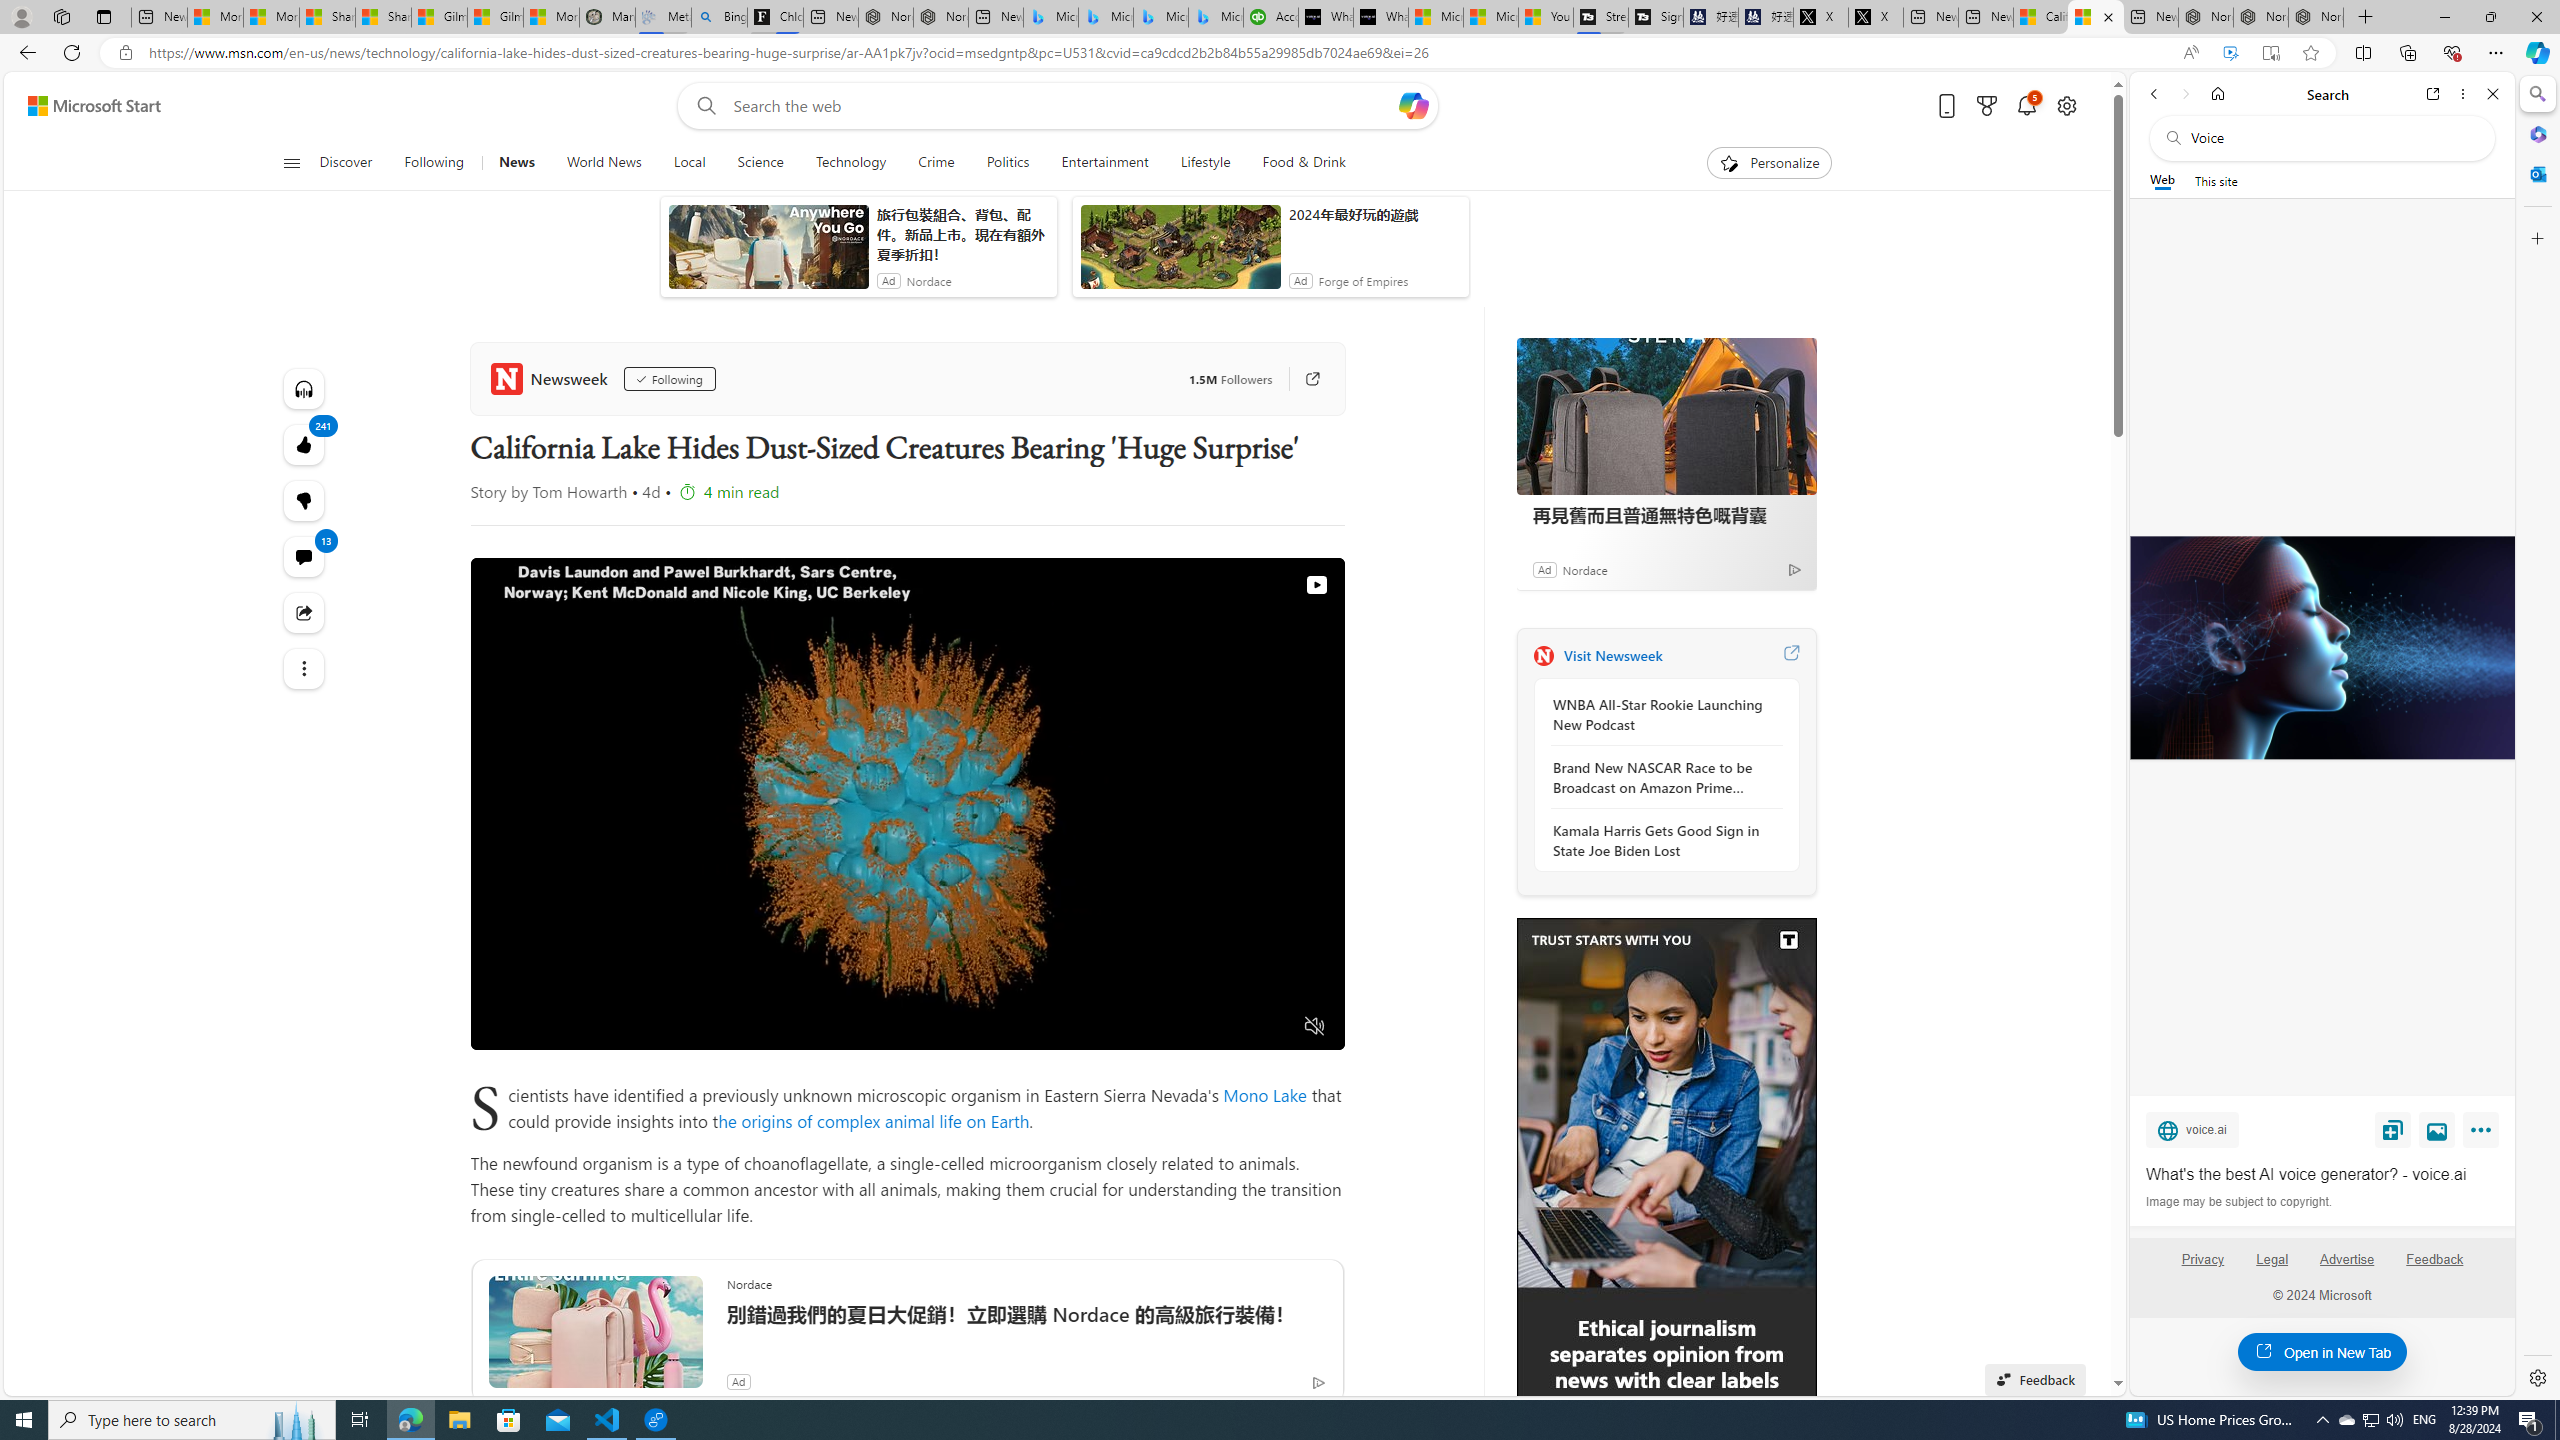  I want to click on Add this page to favorites (Ctrl+D), so click(2312, 53).